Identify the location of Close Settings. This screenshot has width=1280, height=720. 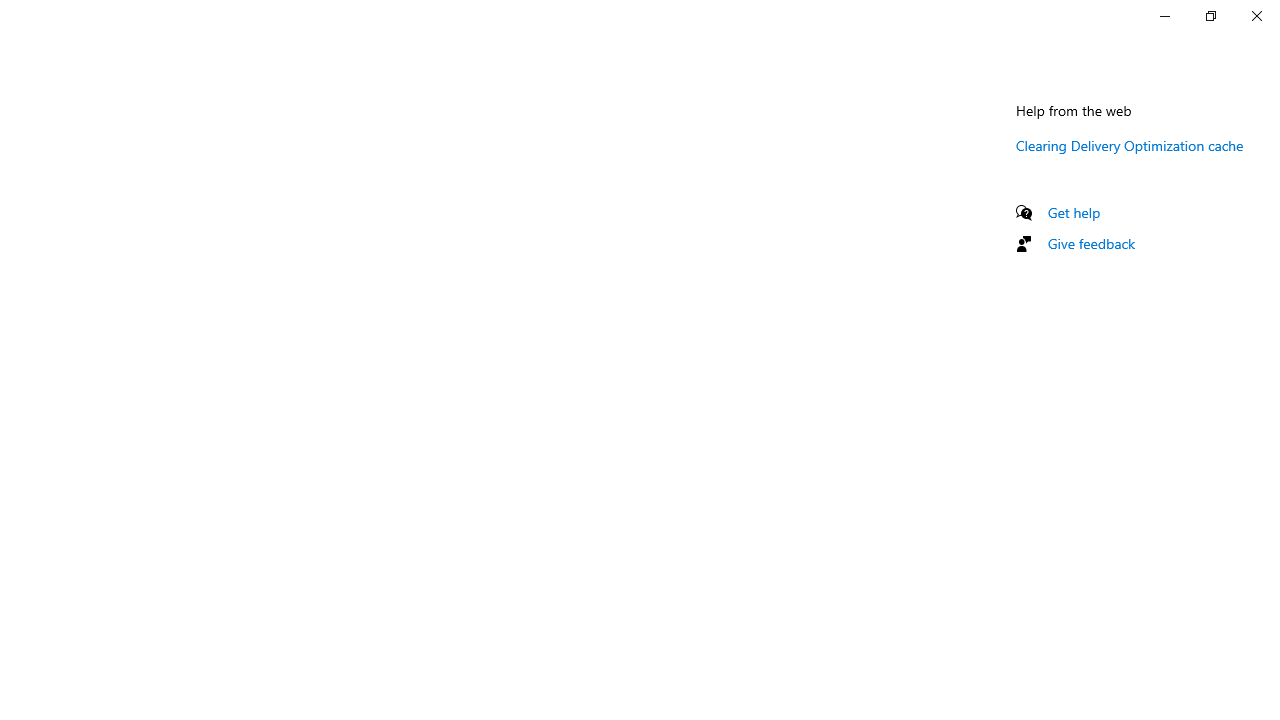
(1256, 16).